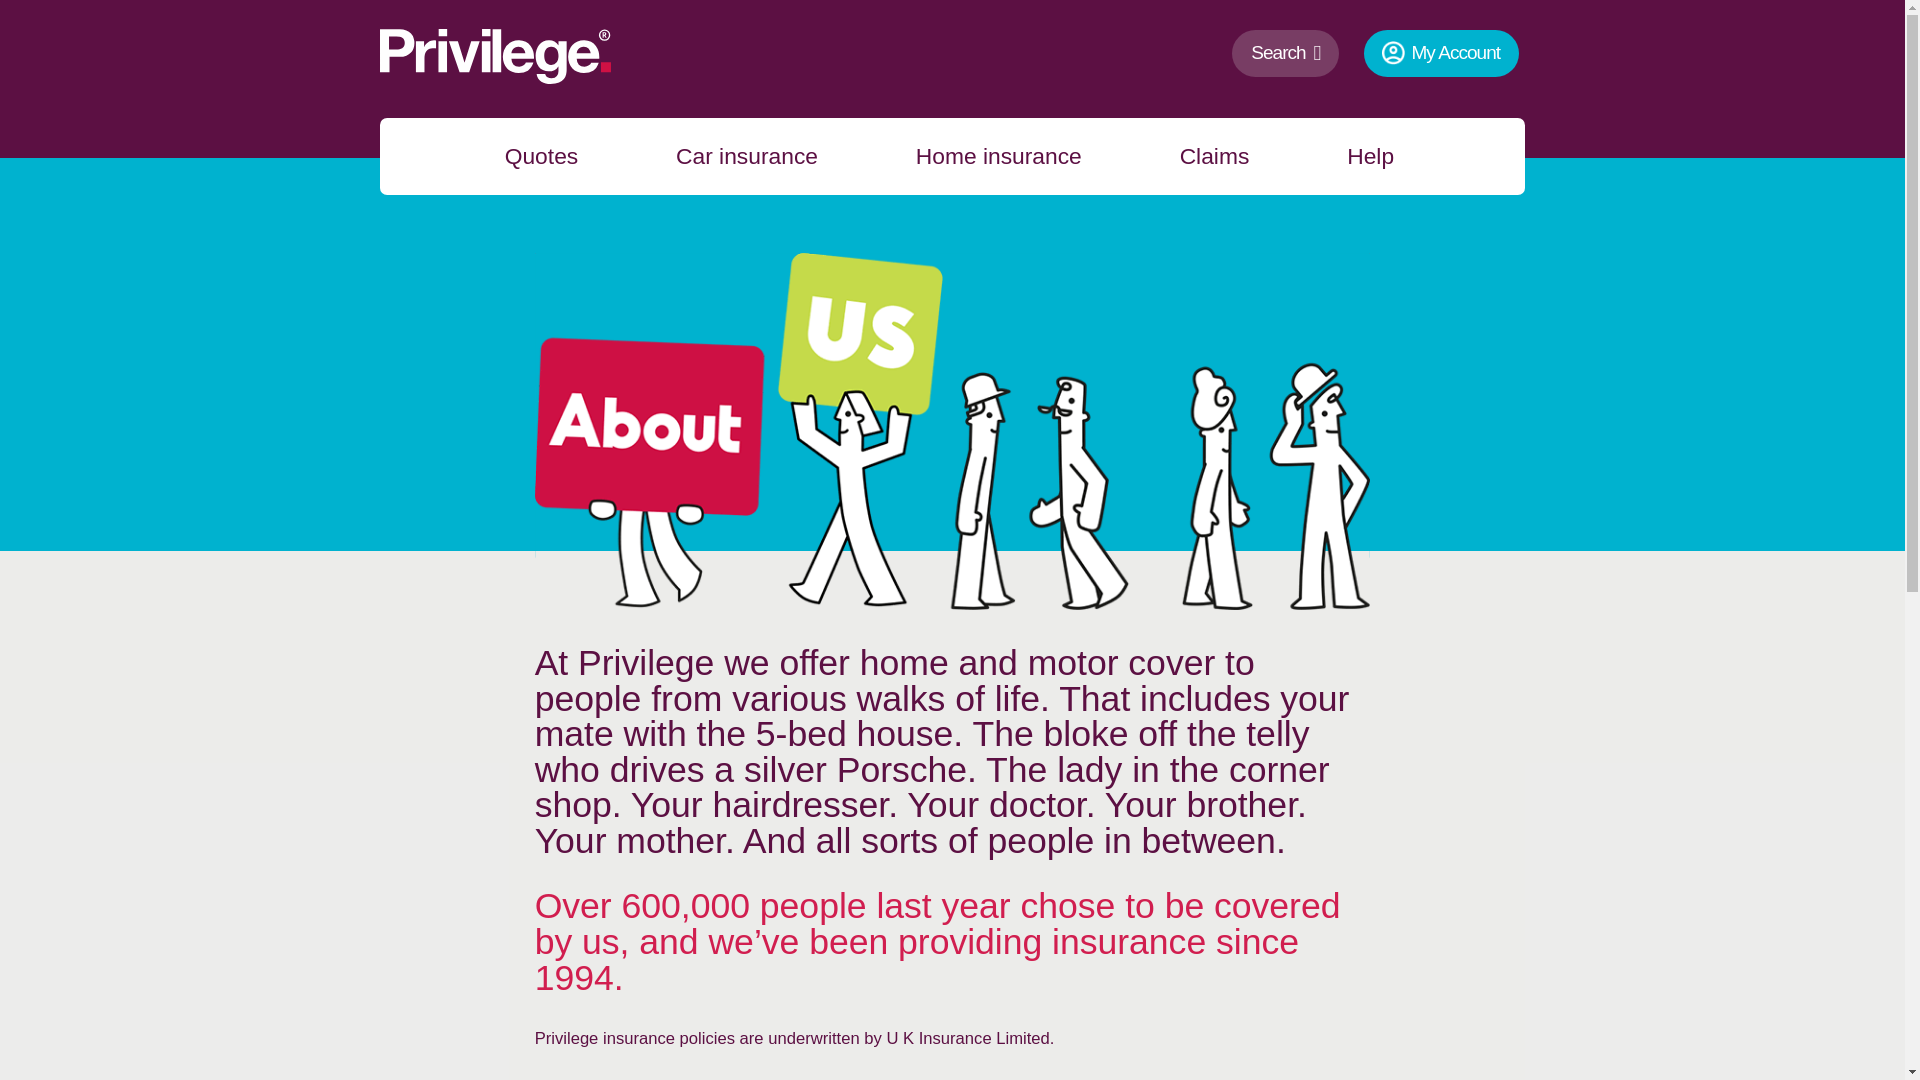 The height and width of the screenshot is (1080, 1920). I want to click on Visit your account, so click(1440, 54).